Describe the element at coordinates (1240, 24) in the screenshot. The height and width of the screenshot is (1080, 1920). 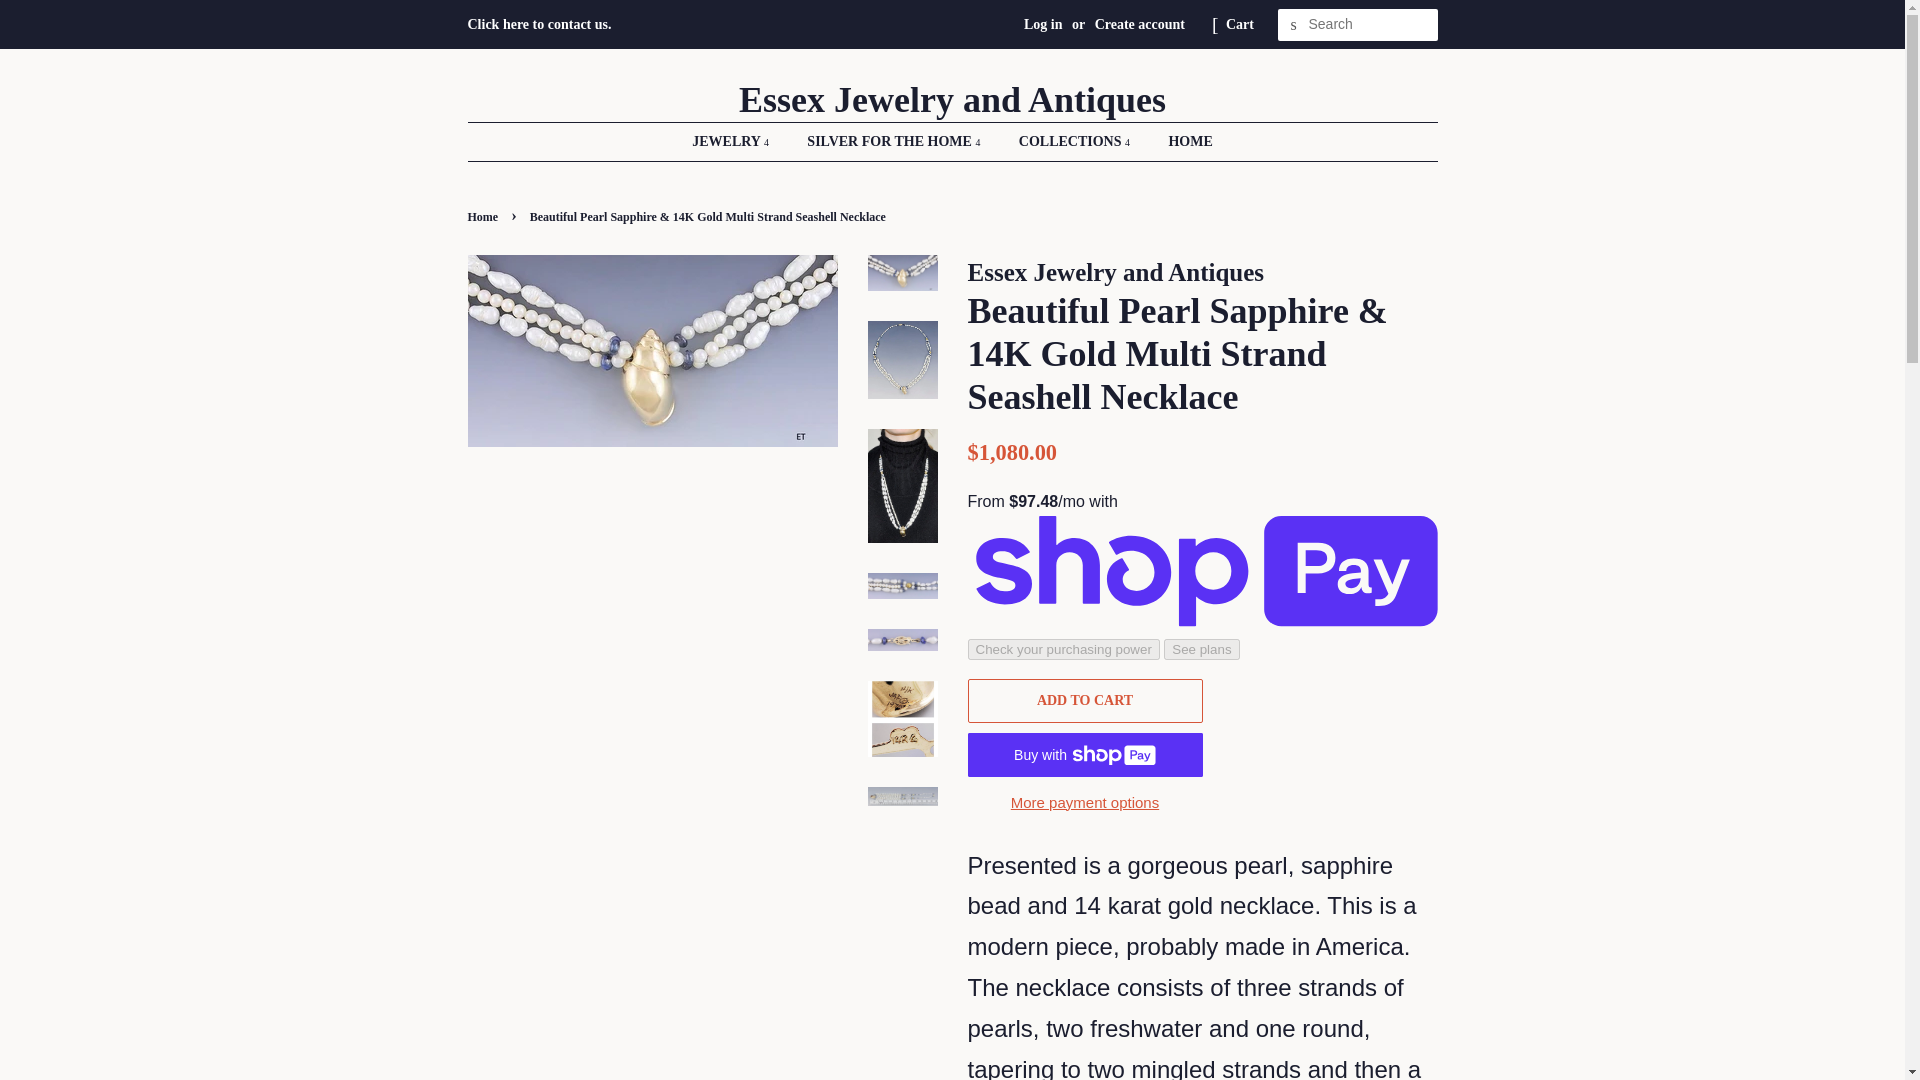
I see `Cart` at that location.